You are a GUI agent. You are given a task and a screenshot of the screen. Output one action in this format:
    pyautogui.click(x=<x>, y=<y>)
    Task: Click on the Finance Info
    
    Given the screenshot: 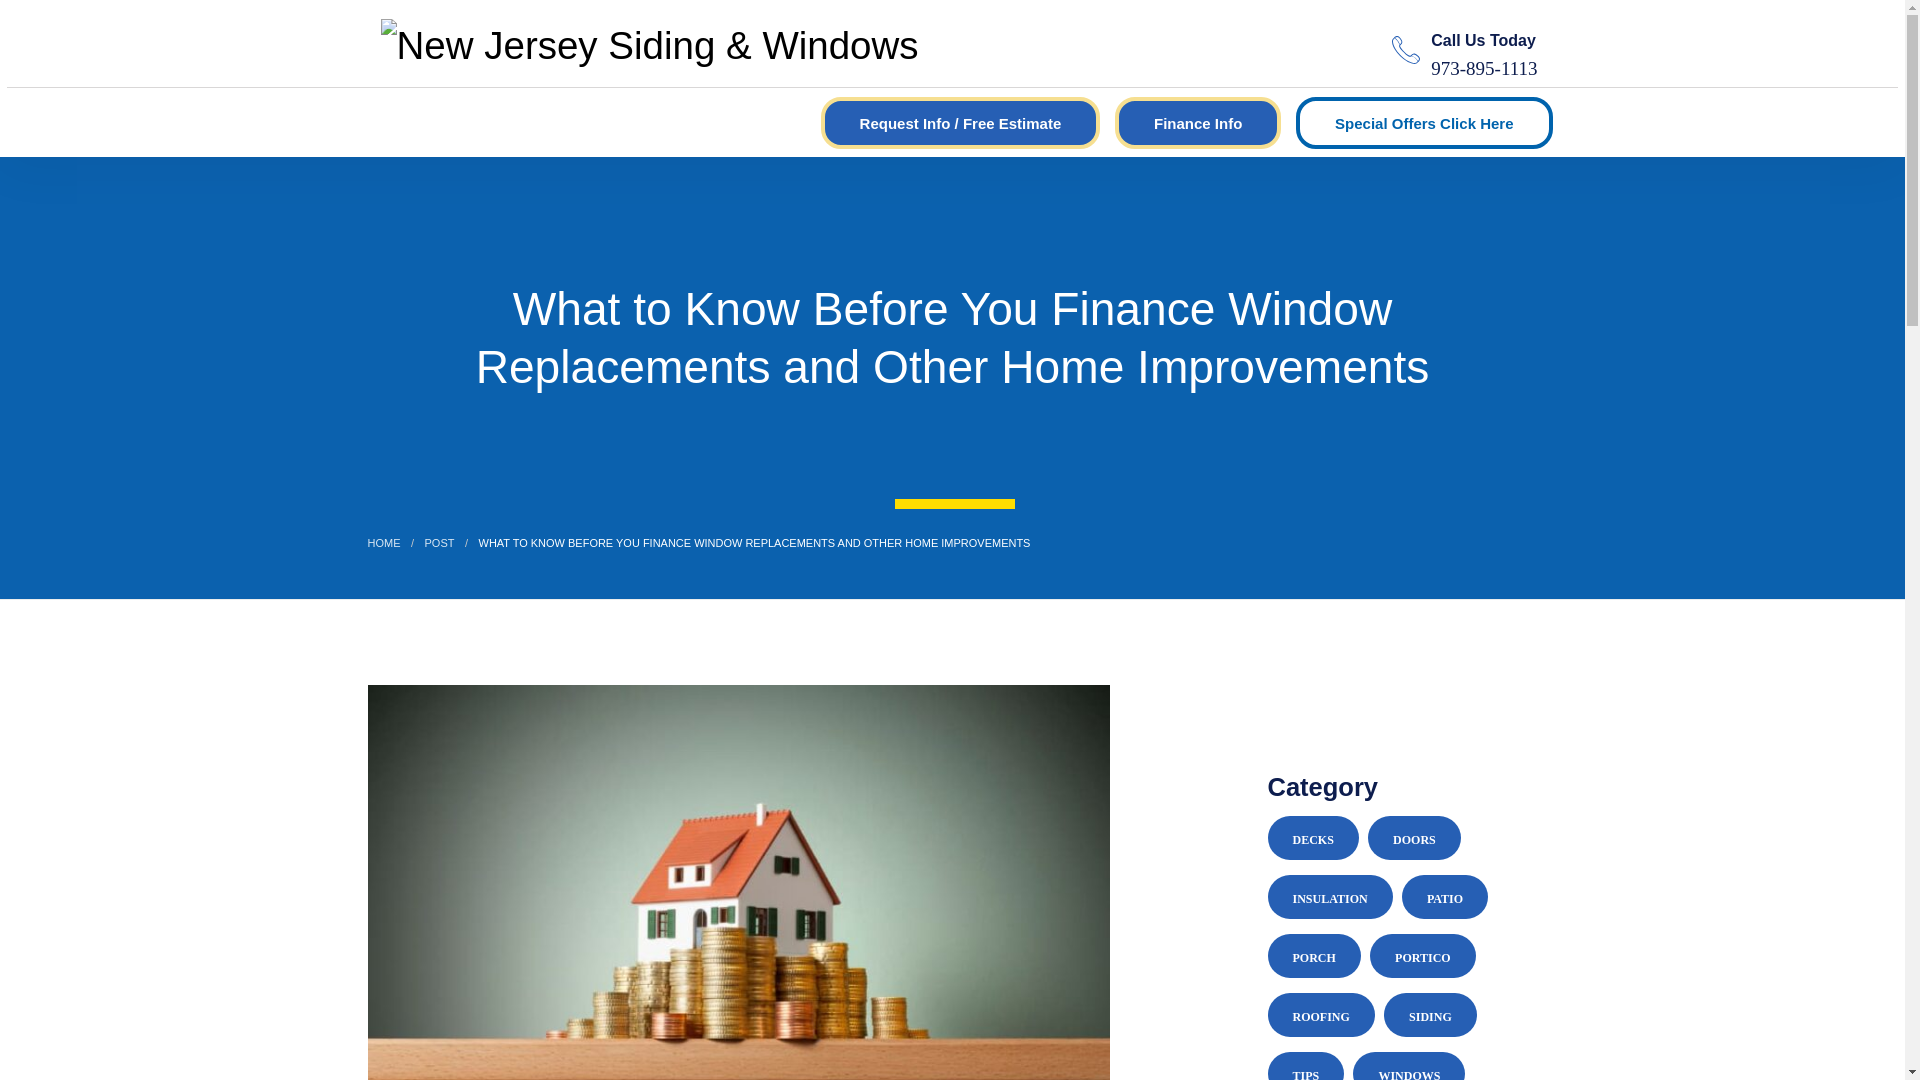 What is the action you would take?
    pyautogui.click(x=1198, y=124)
    